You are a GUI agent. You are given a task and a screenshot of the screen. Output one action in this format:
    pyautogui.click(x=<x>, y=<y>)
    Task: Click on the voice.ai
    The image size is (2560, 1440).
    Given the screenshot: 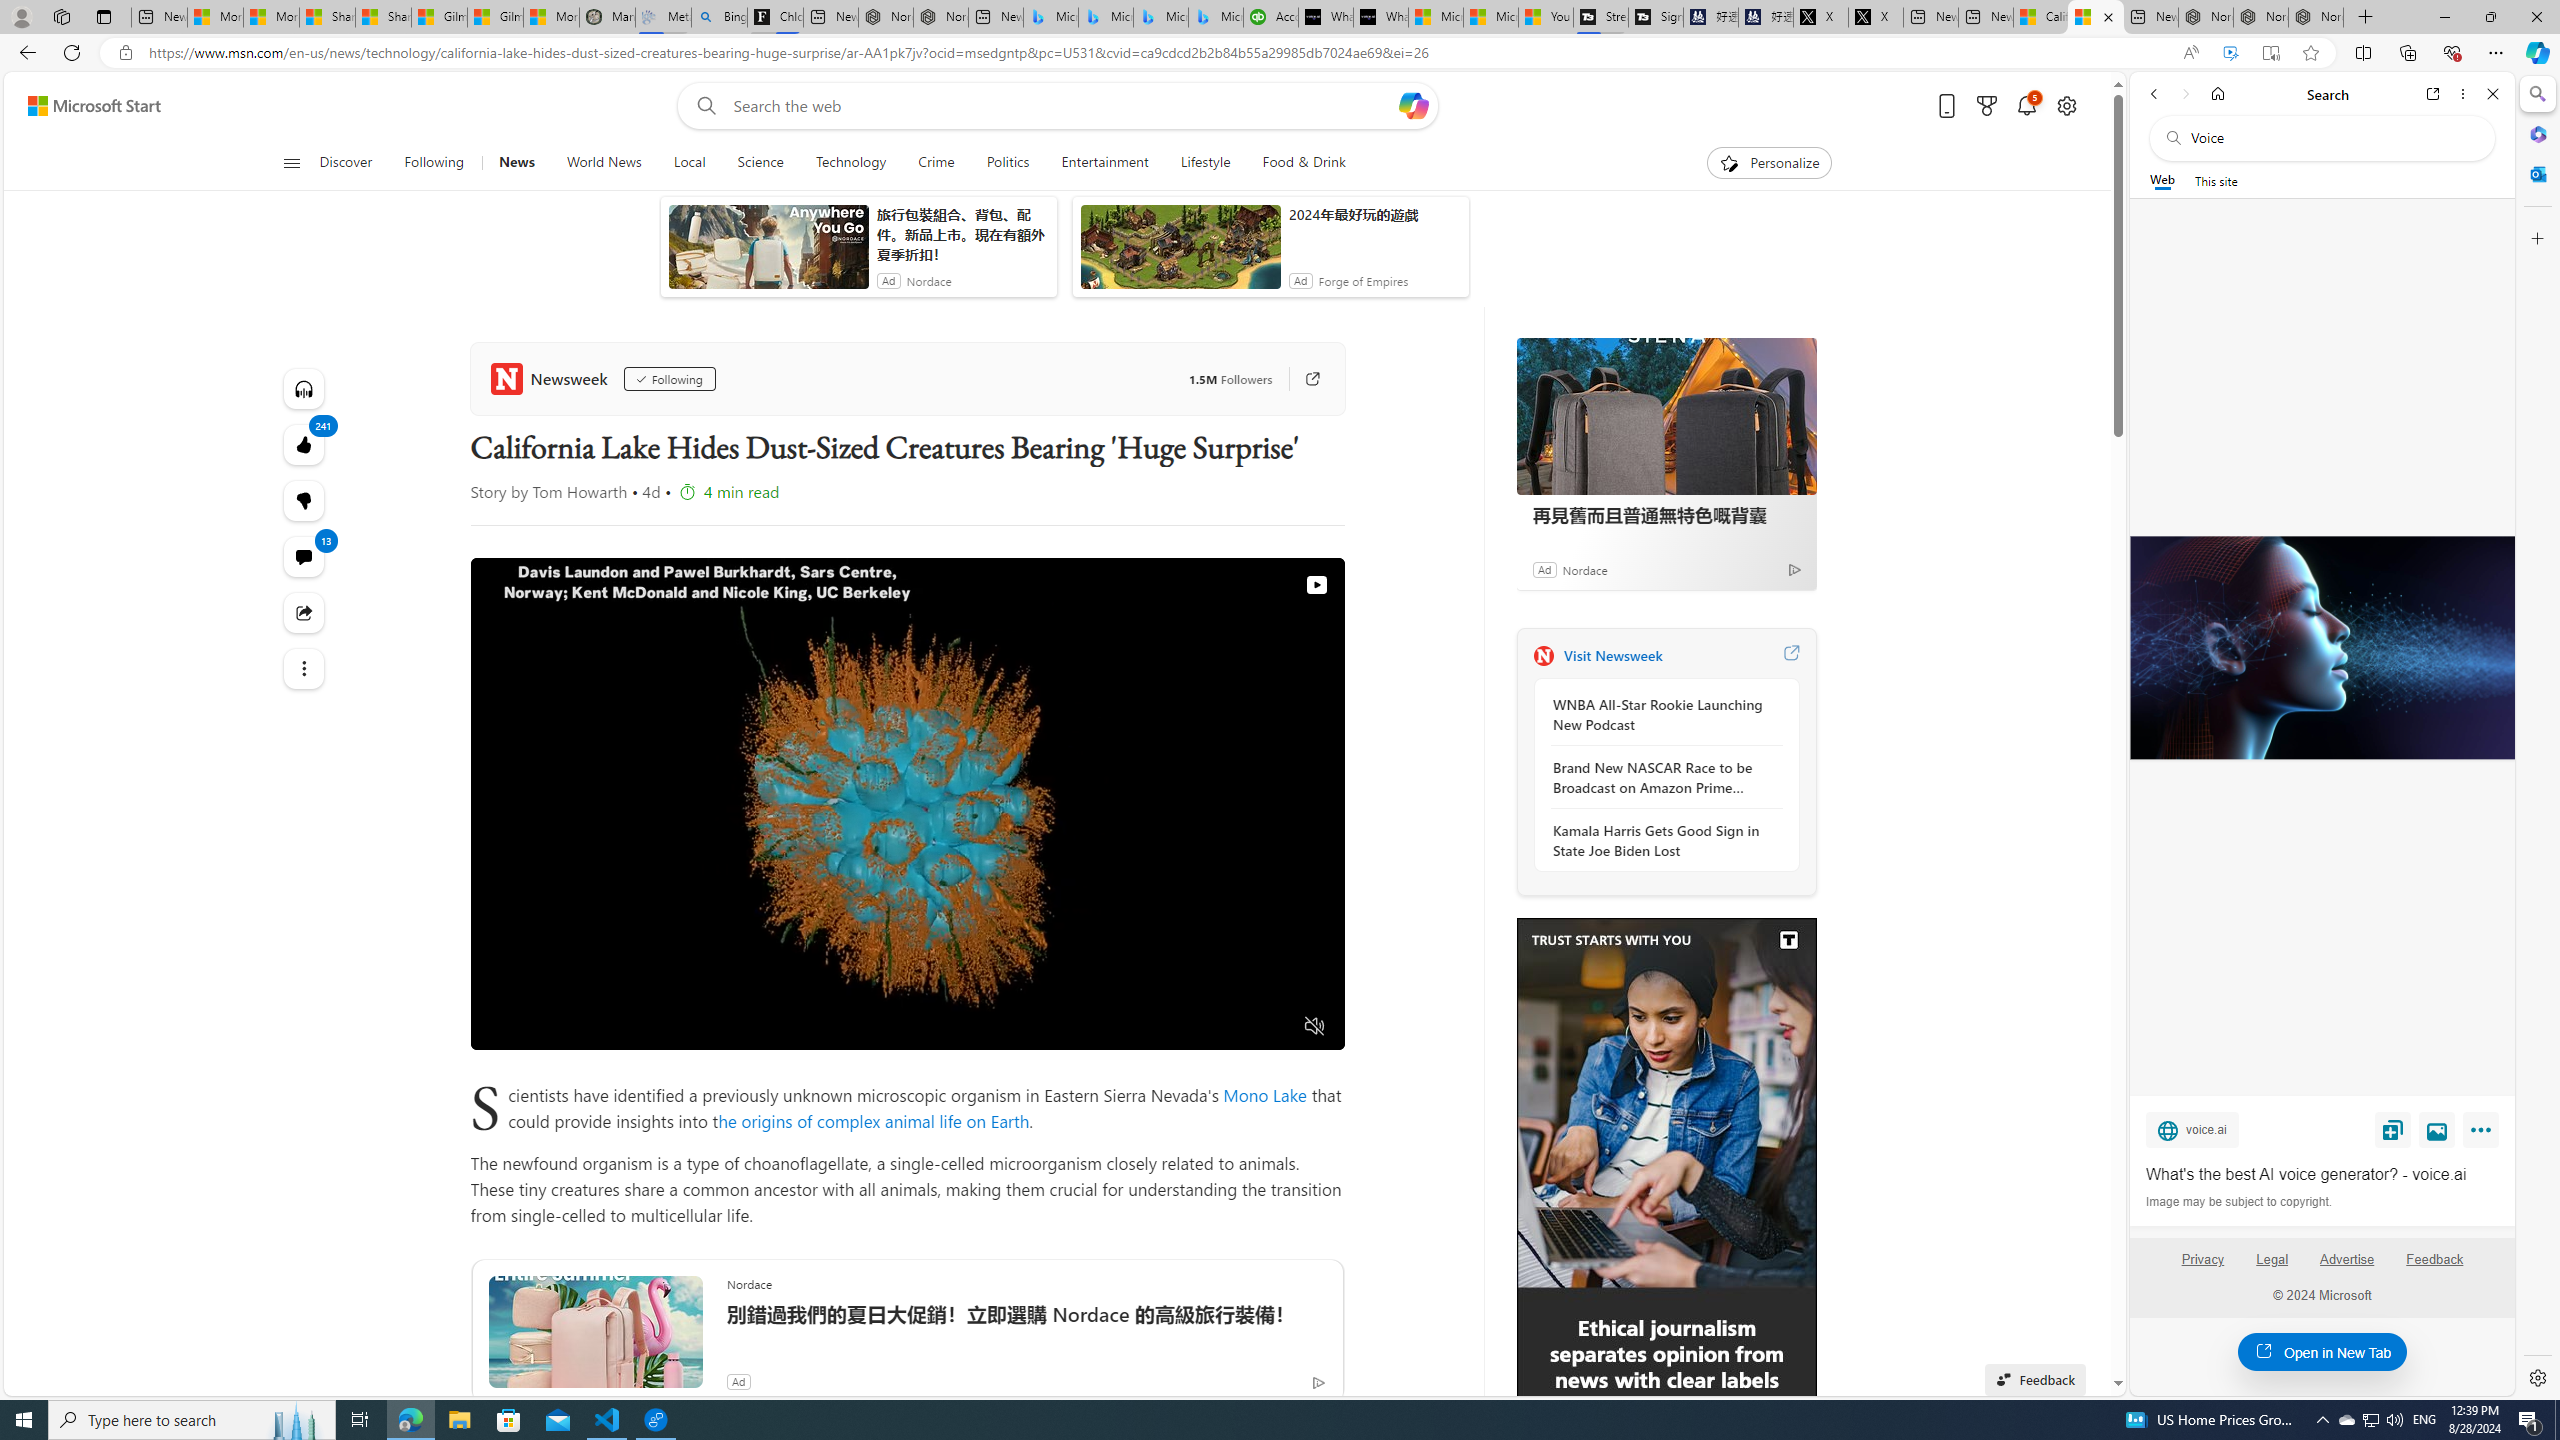 What is the action you would take?
    pyautogui.click(x=2192, y=1129)
    